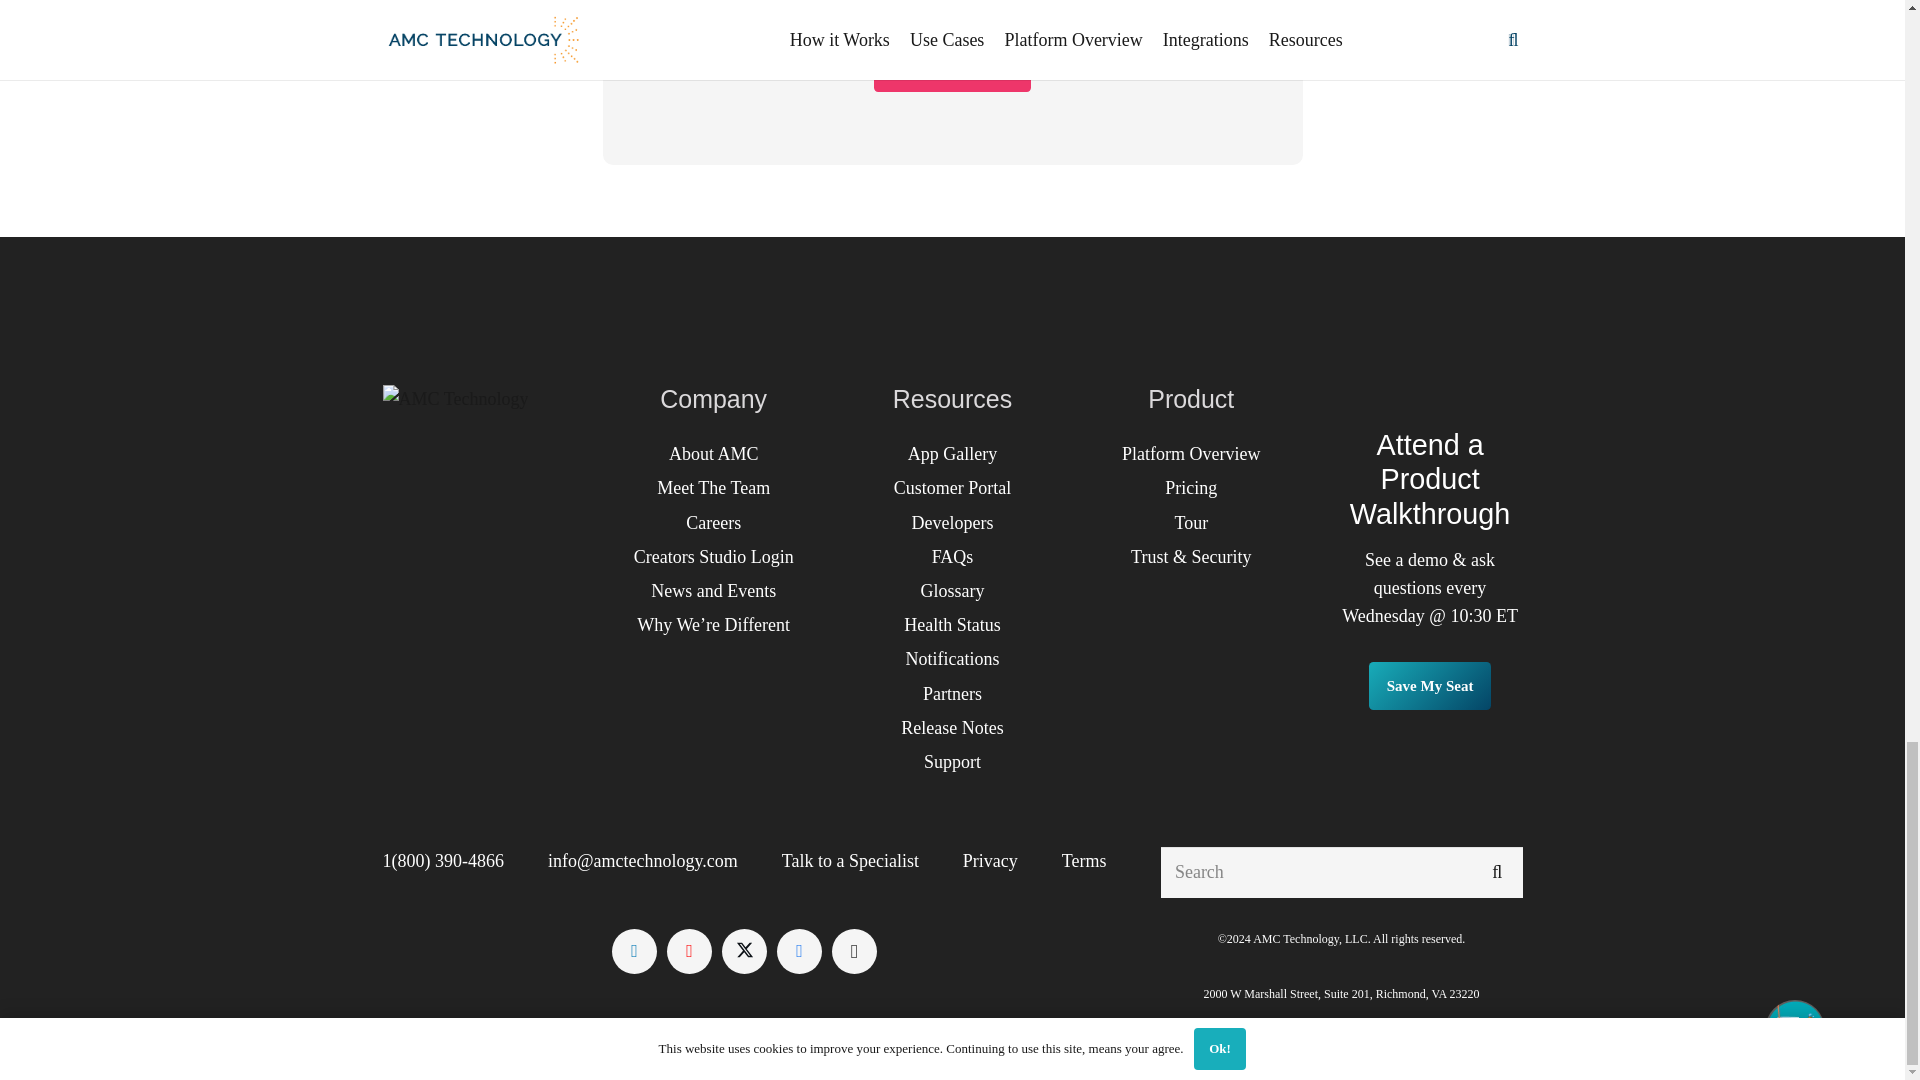 This screenshot has width=1920, height=1080. Describe the element at coordinates (689, 951) in the screenshot. I see `YouTube` at that location.